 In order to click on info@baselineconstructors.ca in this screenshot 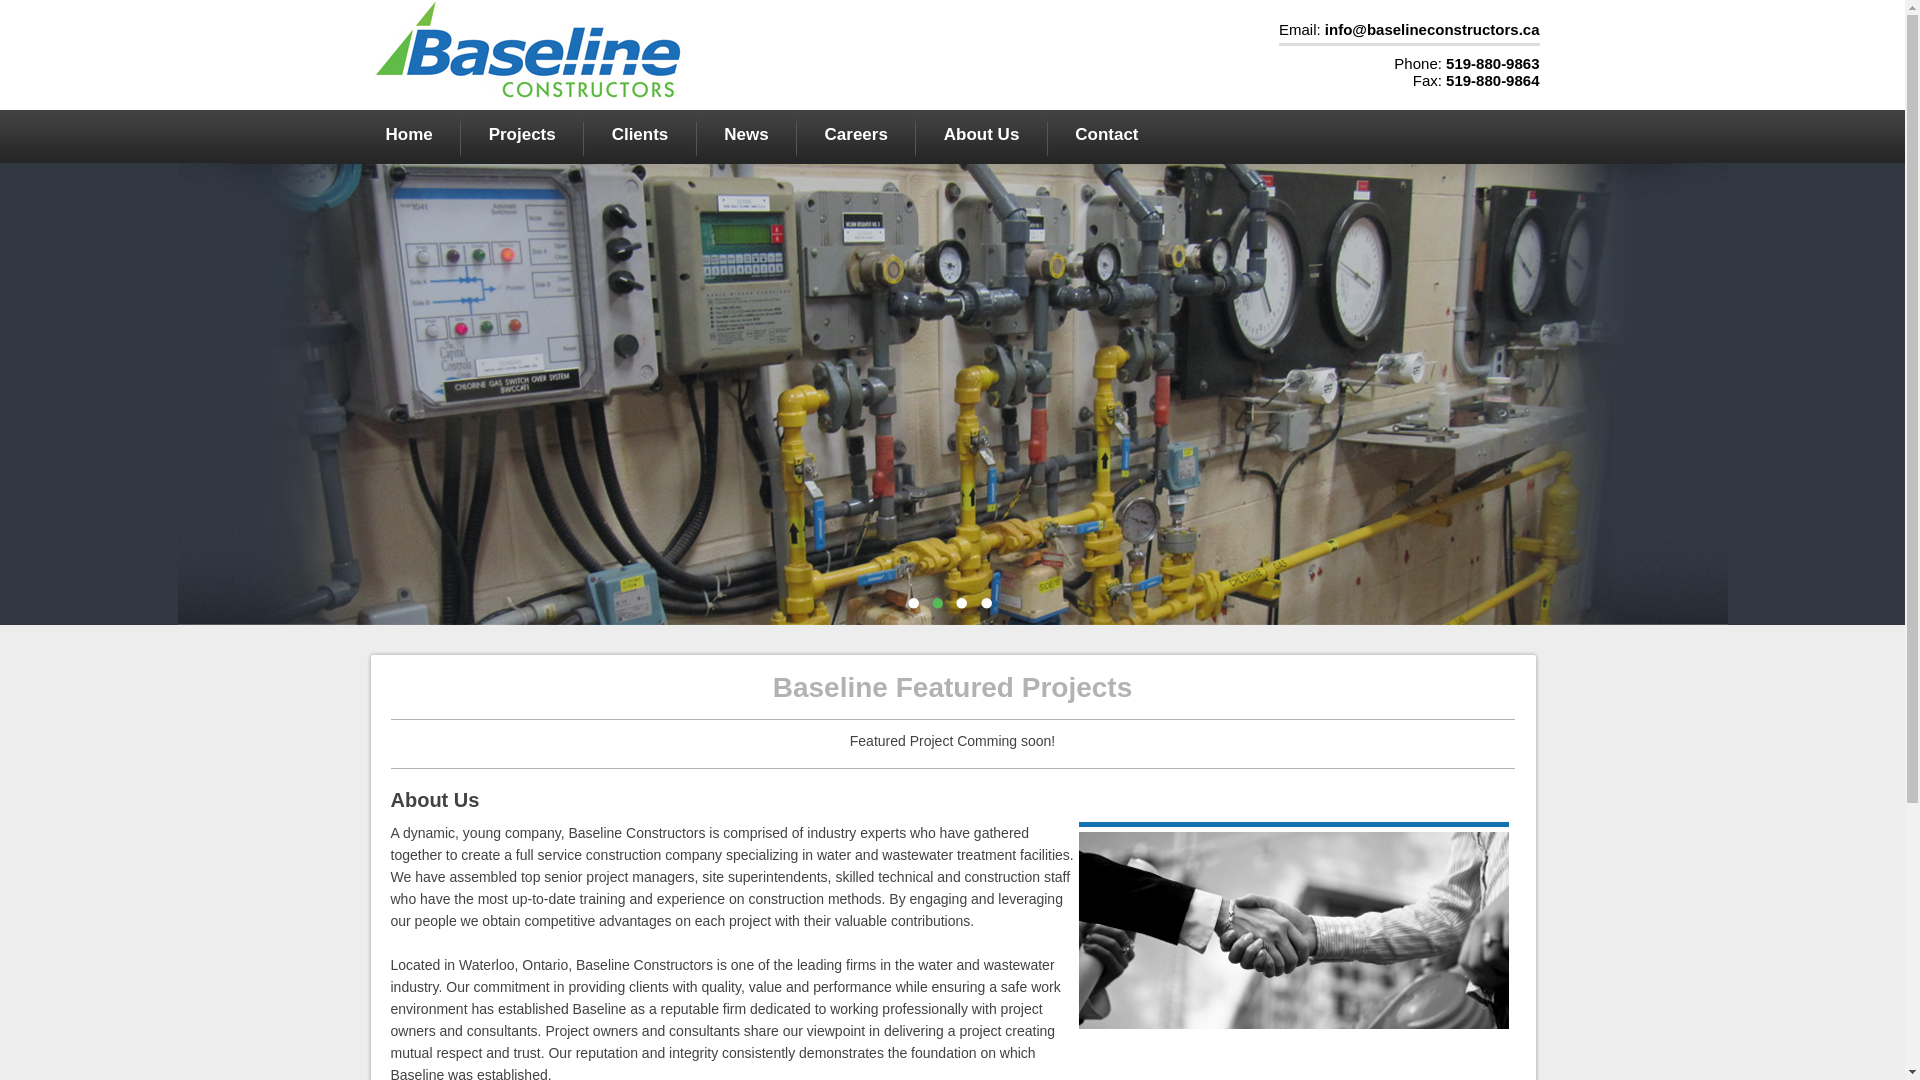, I will do `click(1432, 30)`.